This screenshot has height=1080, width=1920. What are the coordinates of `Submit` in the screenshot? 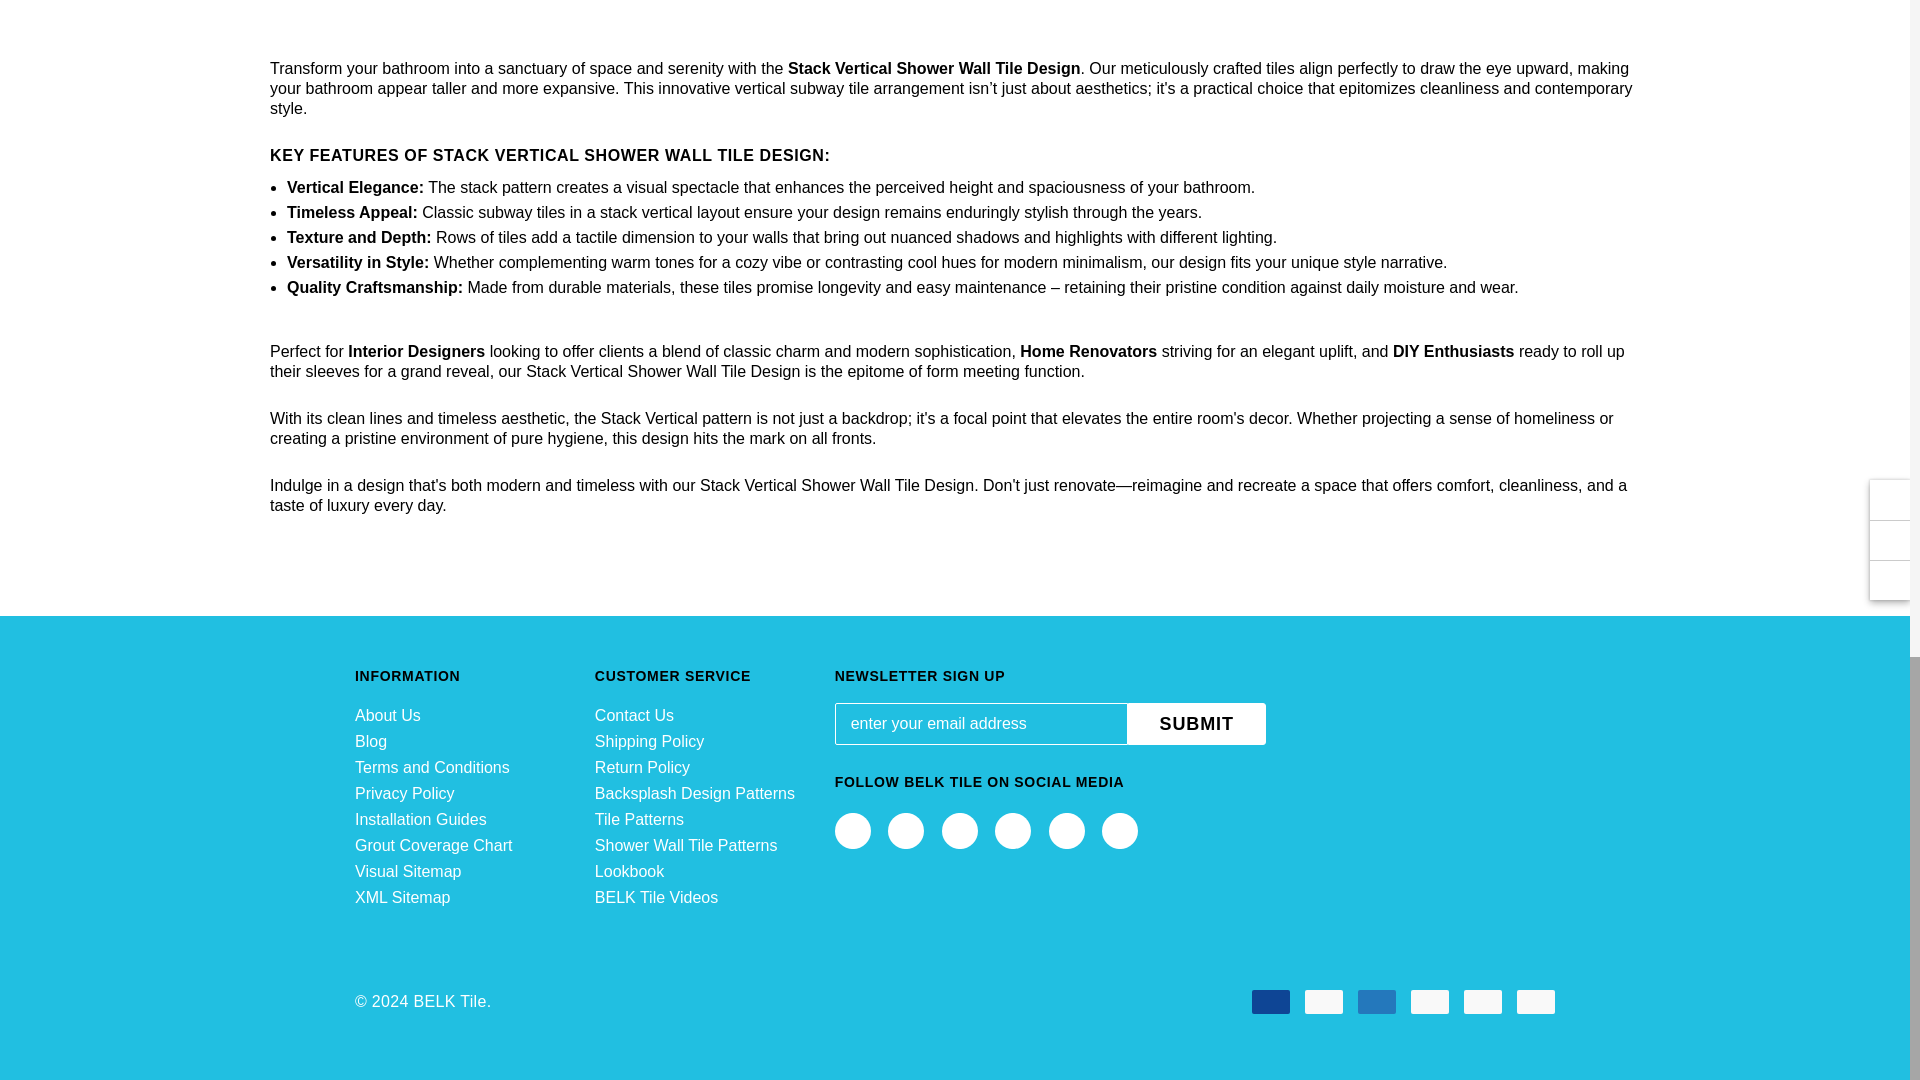 It's located at (1196, 724).